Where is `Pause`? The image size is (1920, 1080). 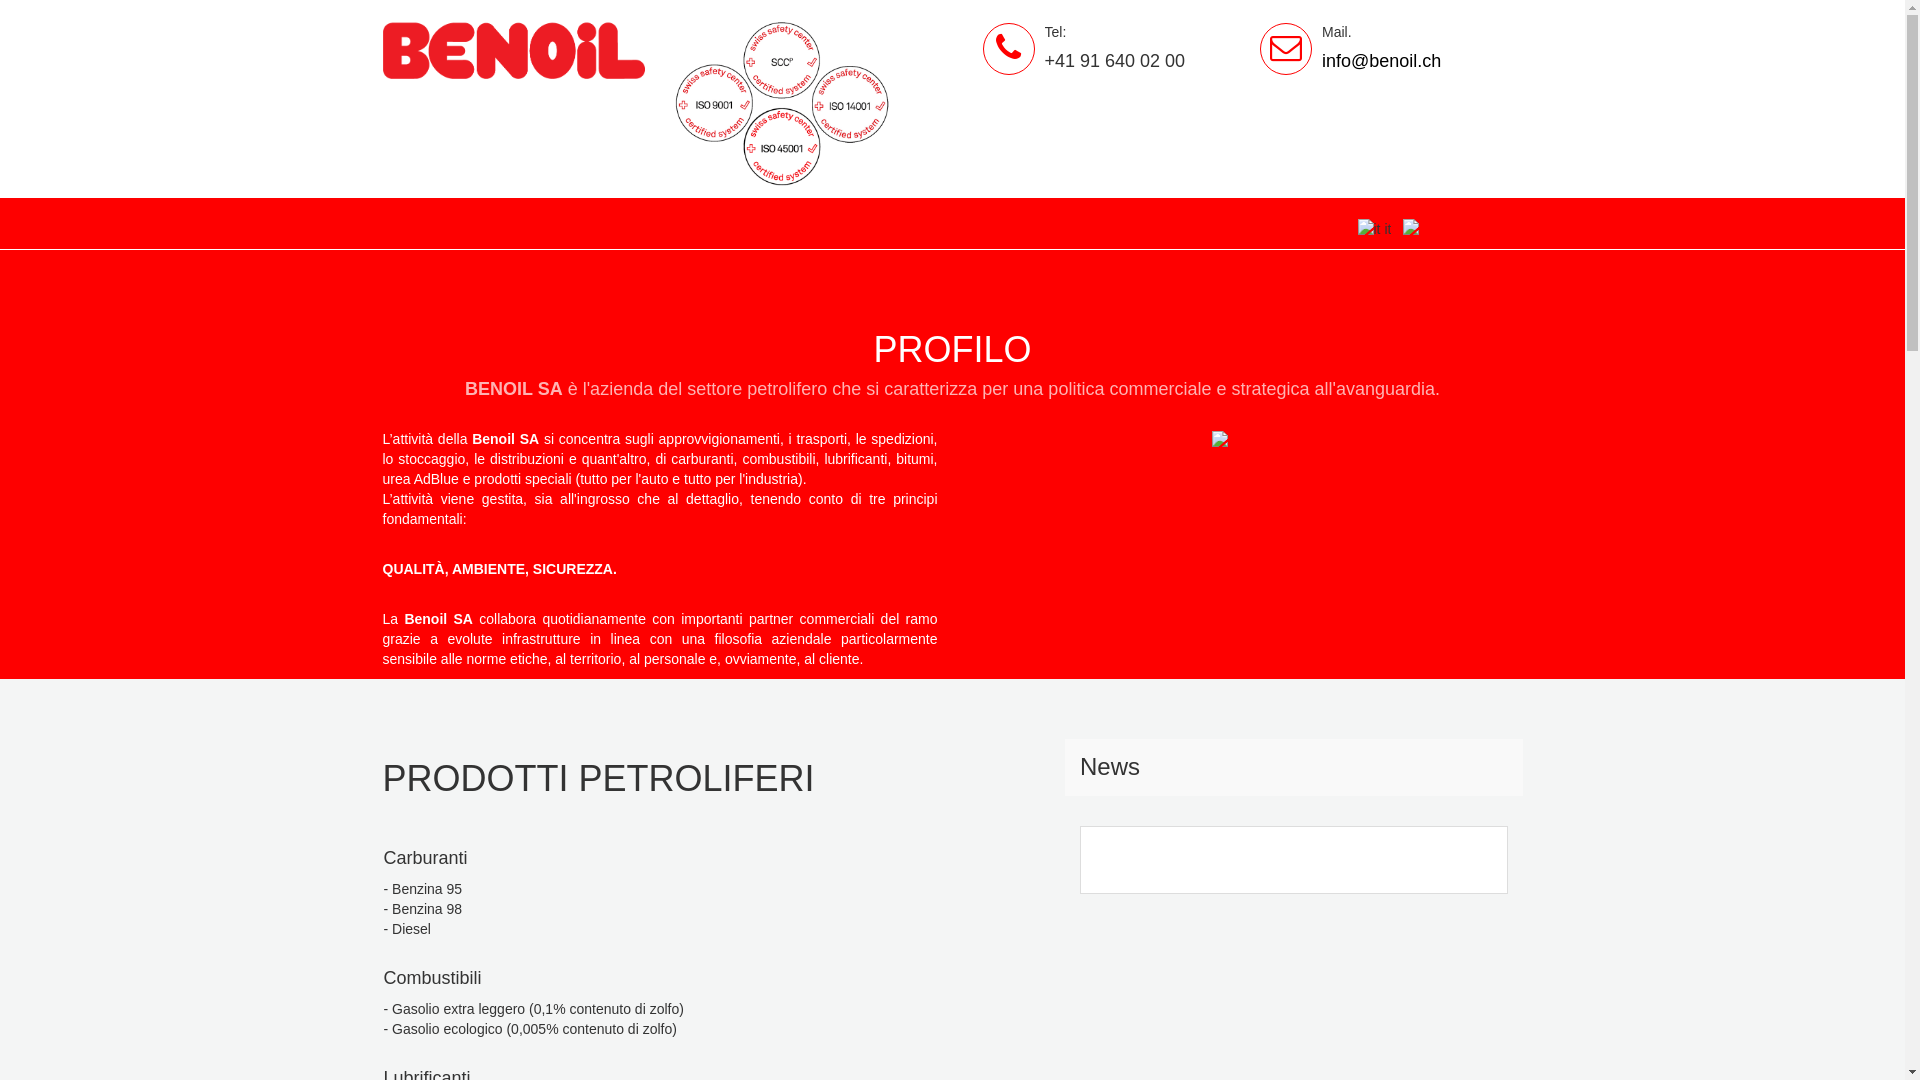
Pause is located at coordinates (1455, 850).